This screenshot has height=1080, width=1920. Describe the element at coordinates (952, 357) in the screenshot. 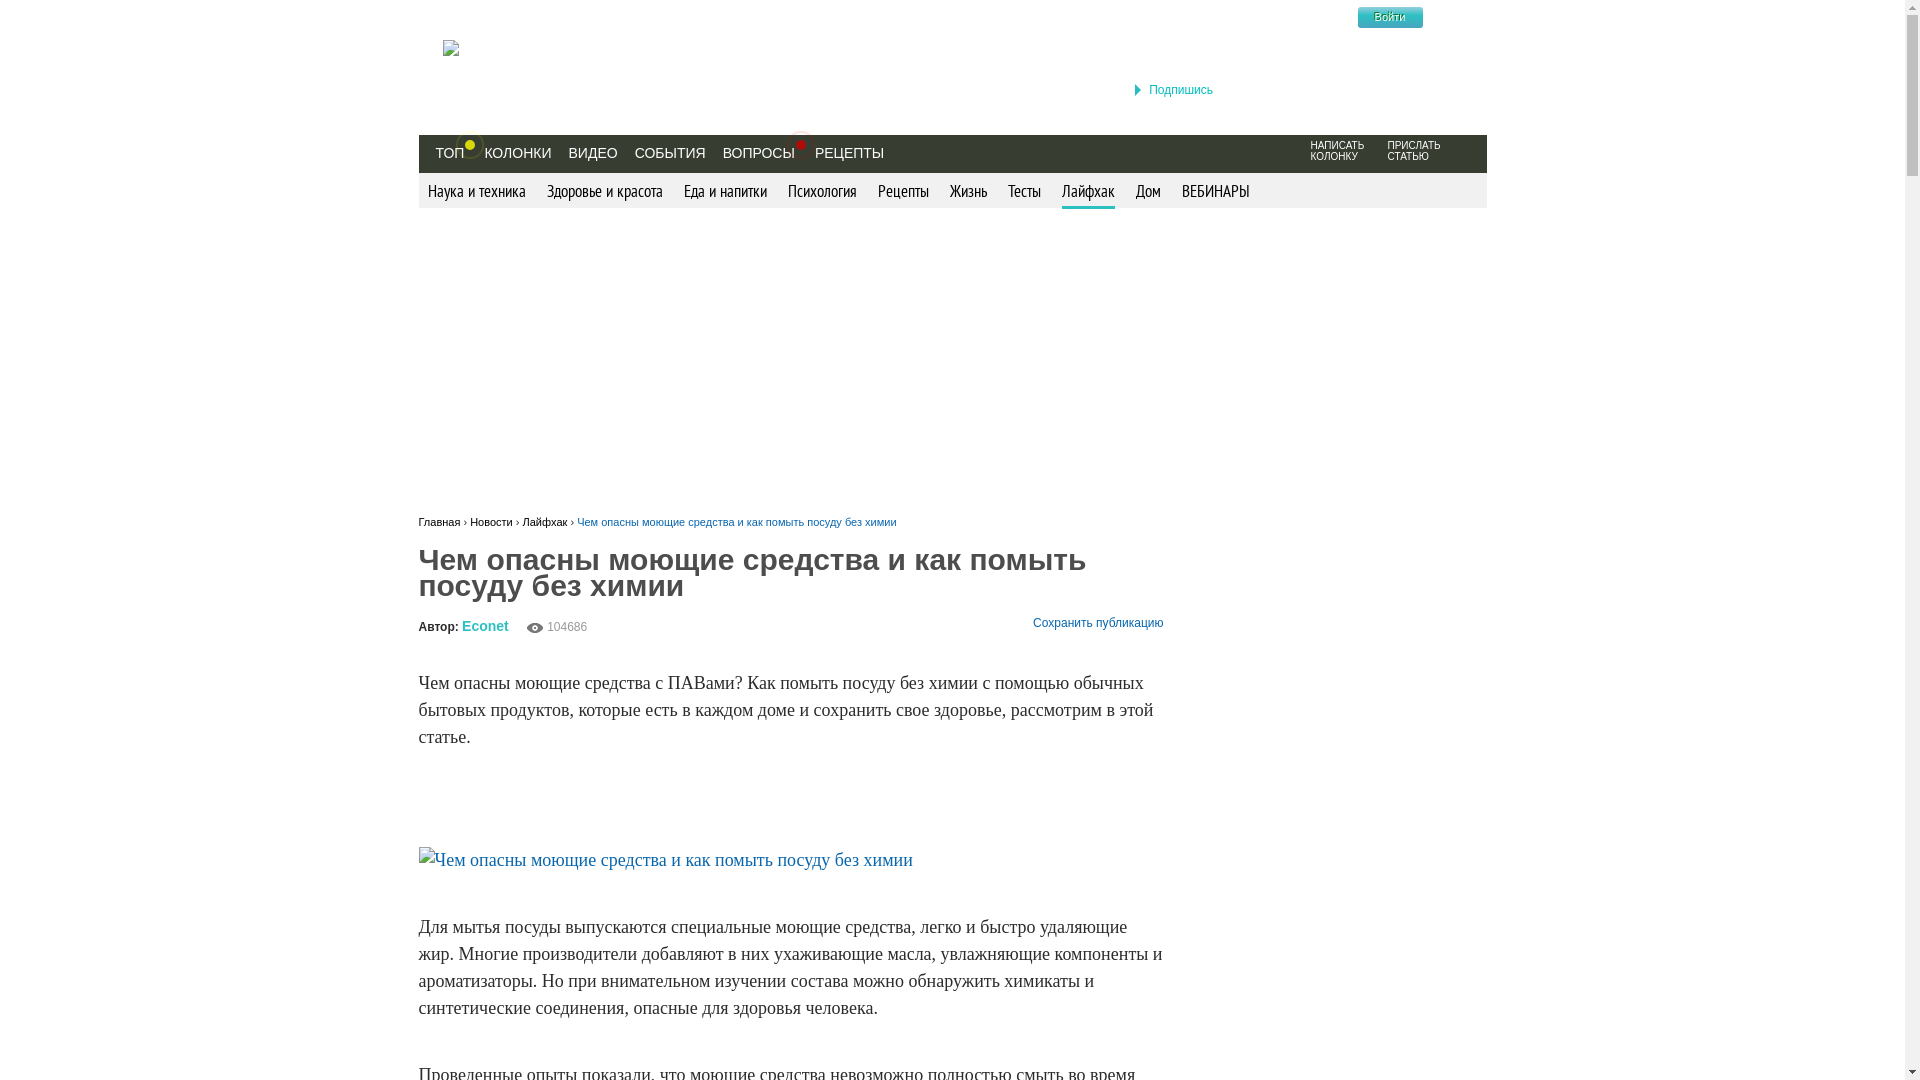

I see `Advertisement` at that location.